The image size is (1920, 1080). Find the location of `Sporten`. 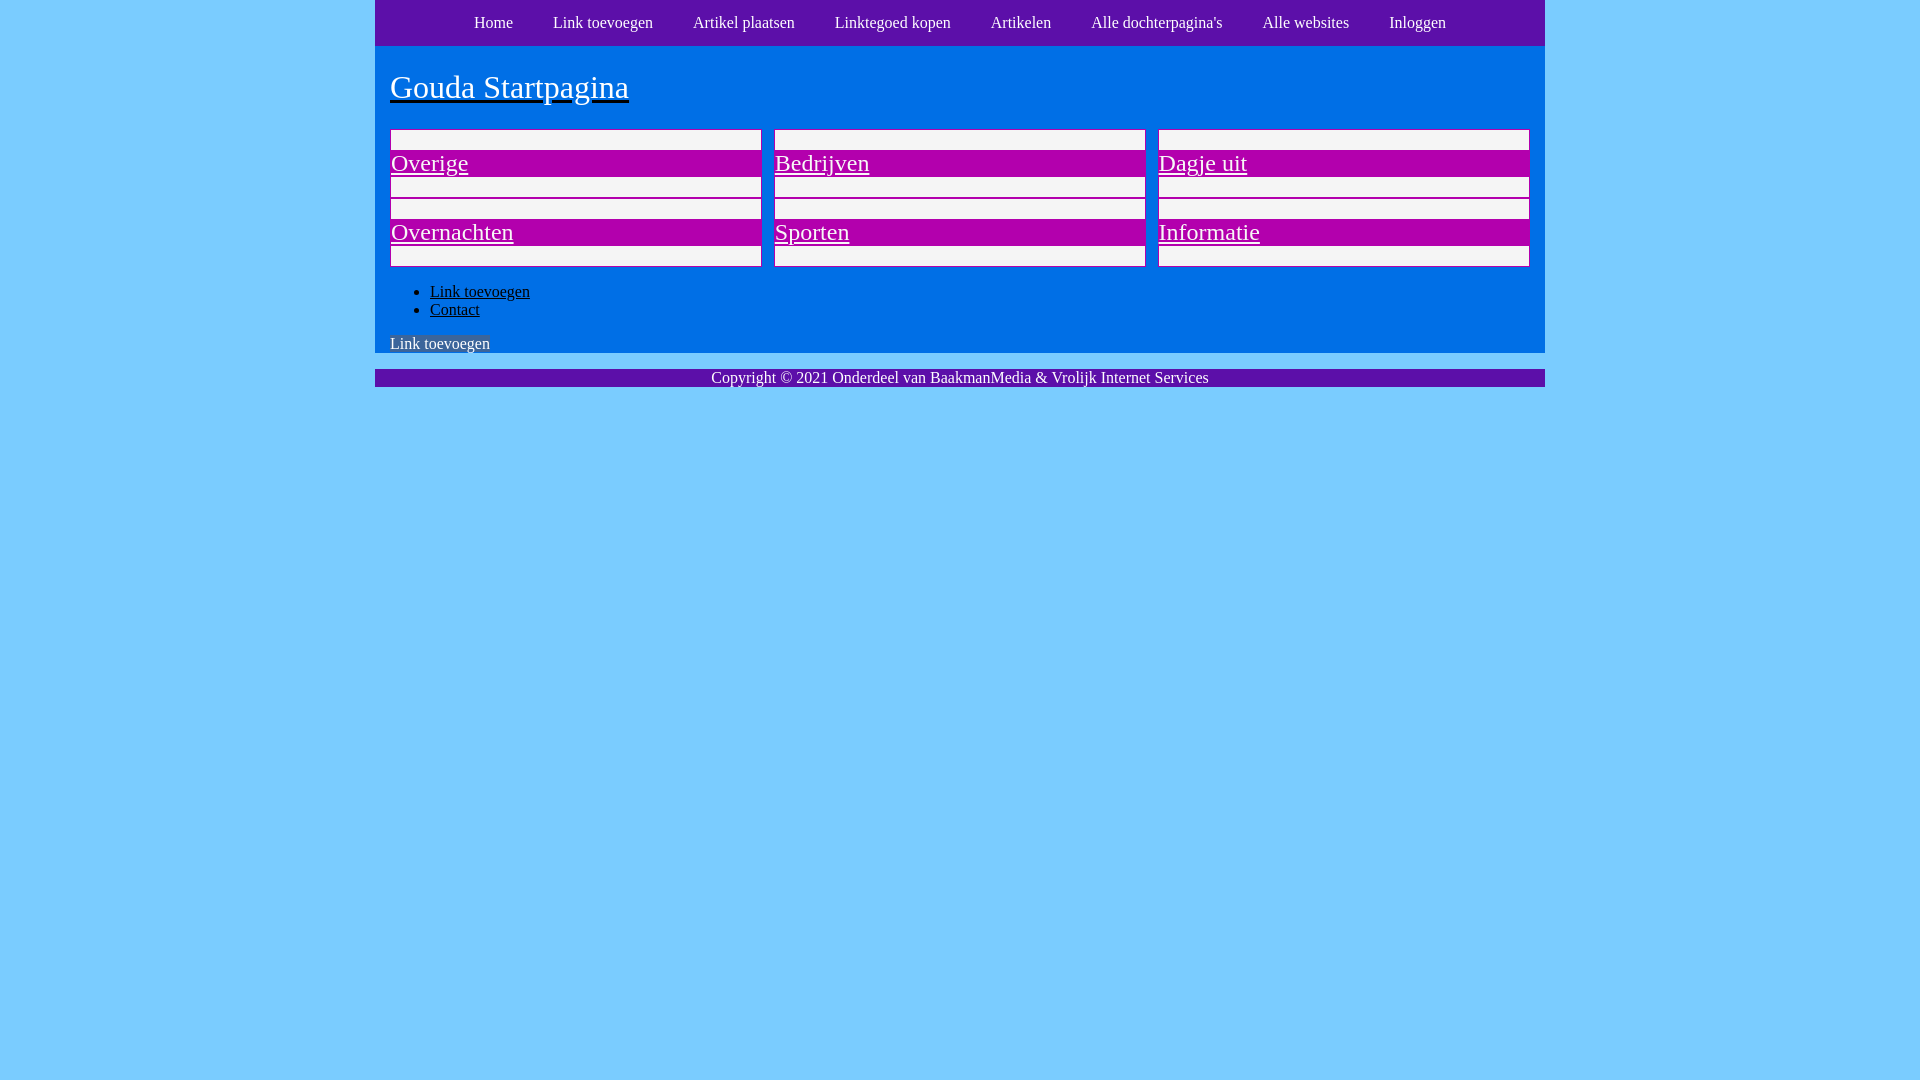

Sporten is located at coordinates (812, 232).